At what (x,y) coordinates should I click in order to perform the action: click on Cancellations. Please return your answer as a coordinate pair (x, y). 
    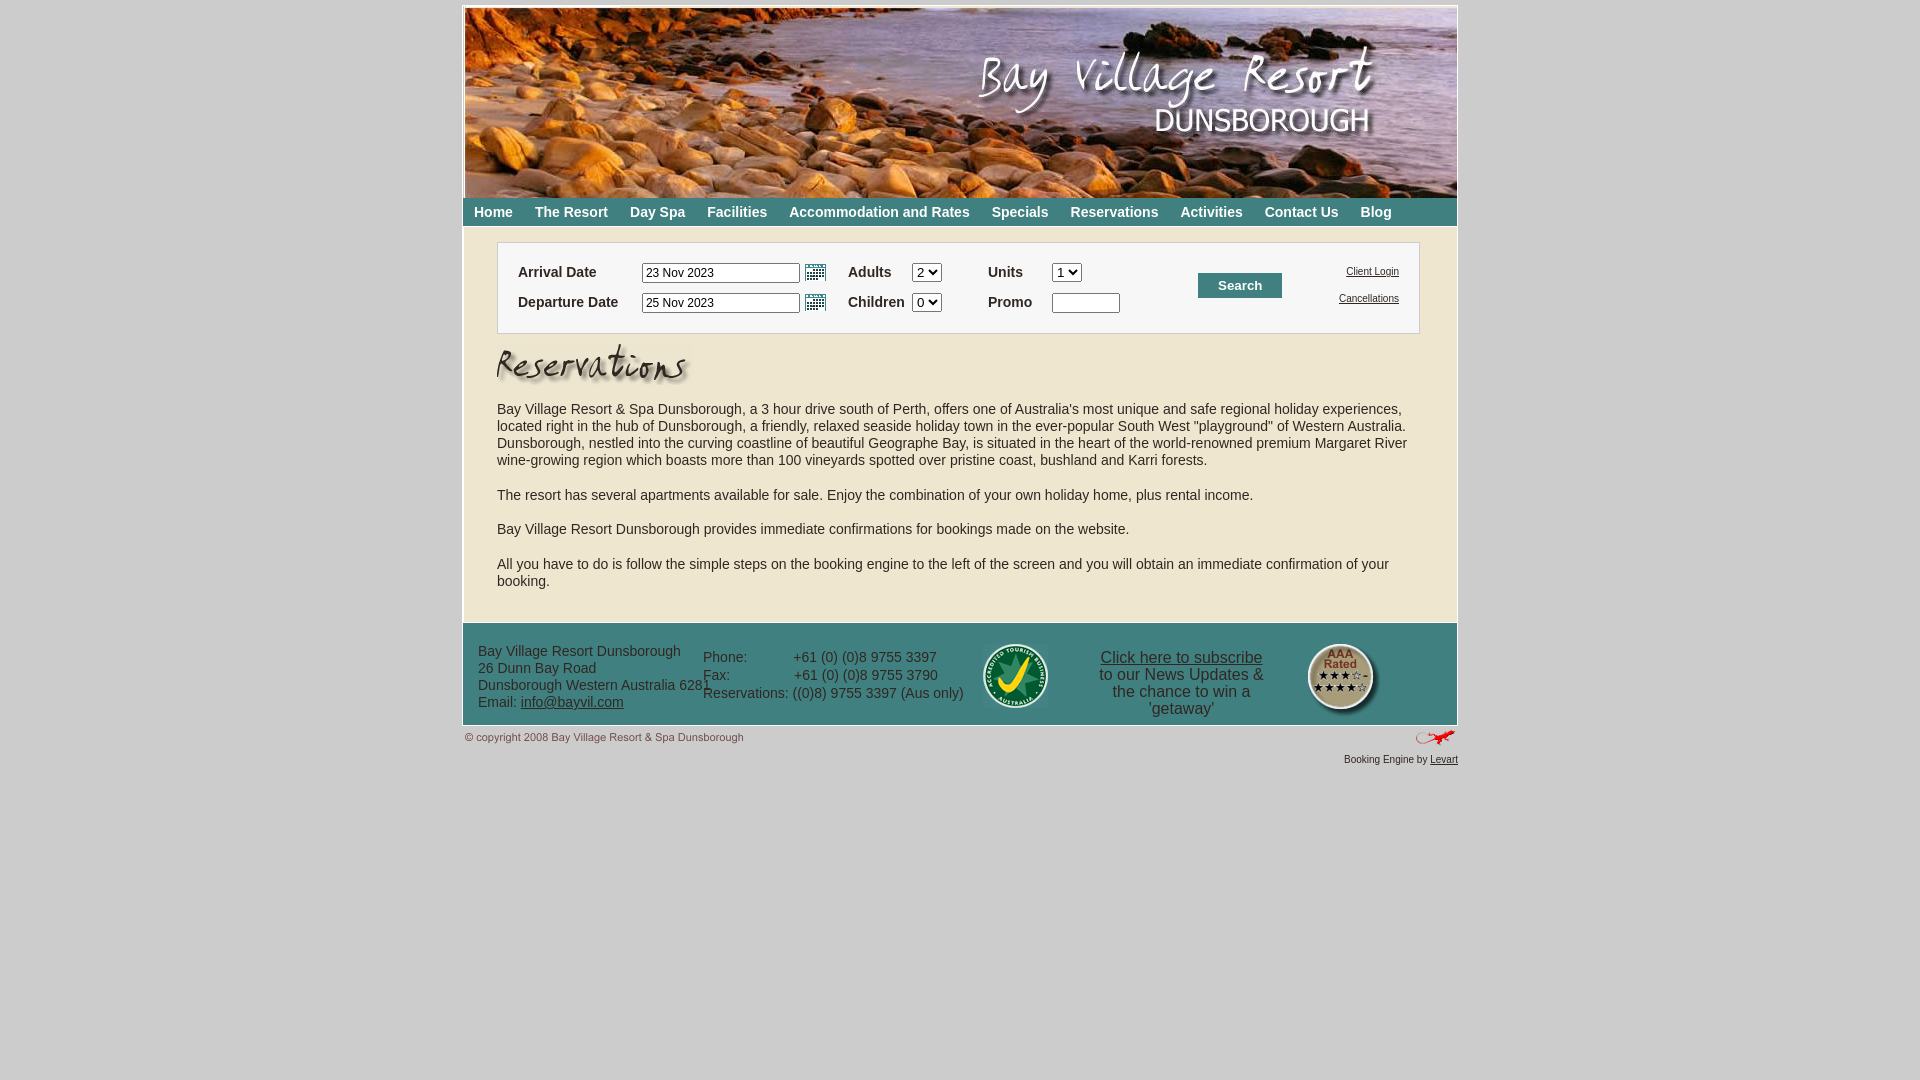
    Looking at the image, I should click on (1369, 298).